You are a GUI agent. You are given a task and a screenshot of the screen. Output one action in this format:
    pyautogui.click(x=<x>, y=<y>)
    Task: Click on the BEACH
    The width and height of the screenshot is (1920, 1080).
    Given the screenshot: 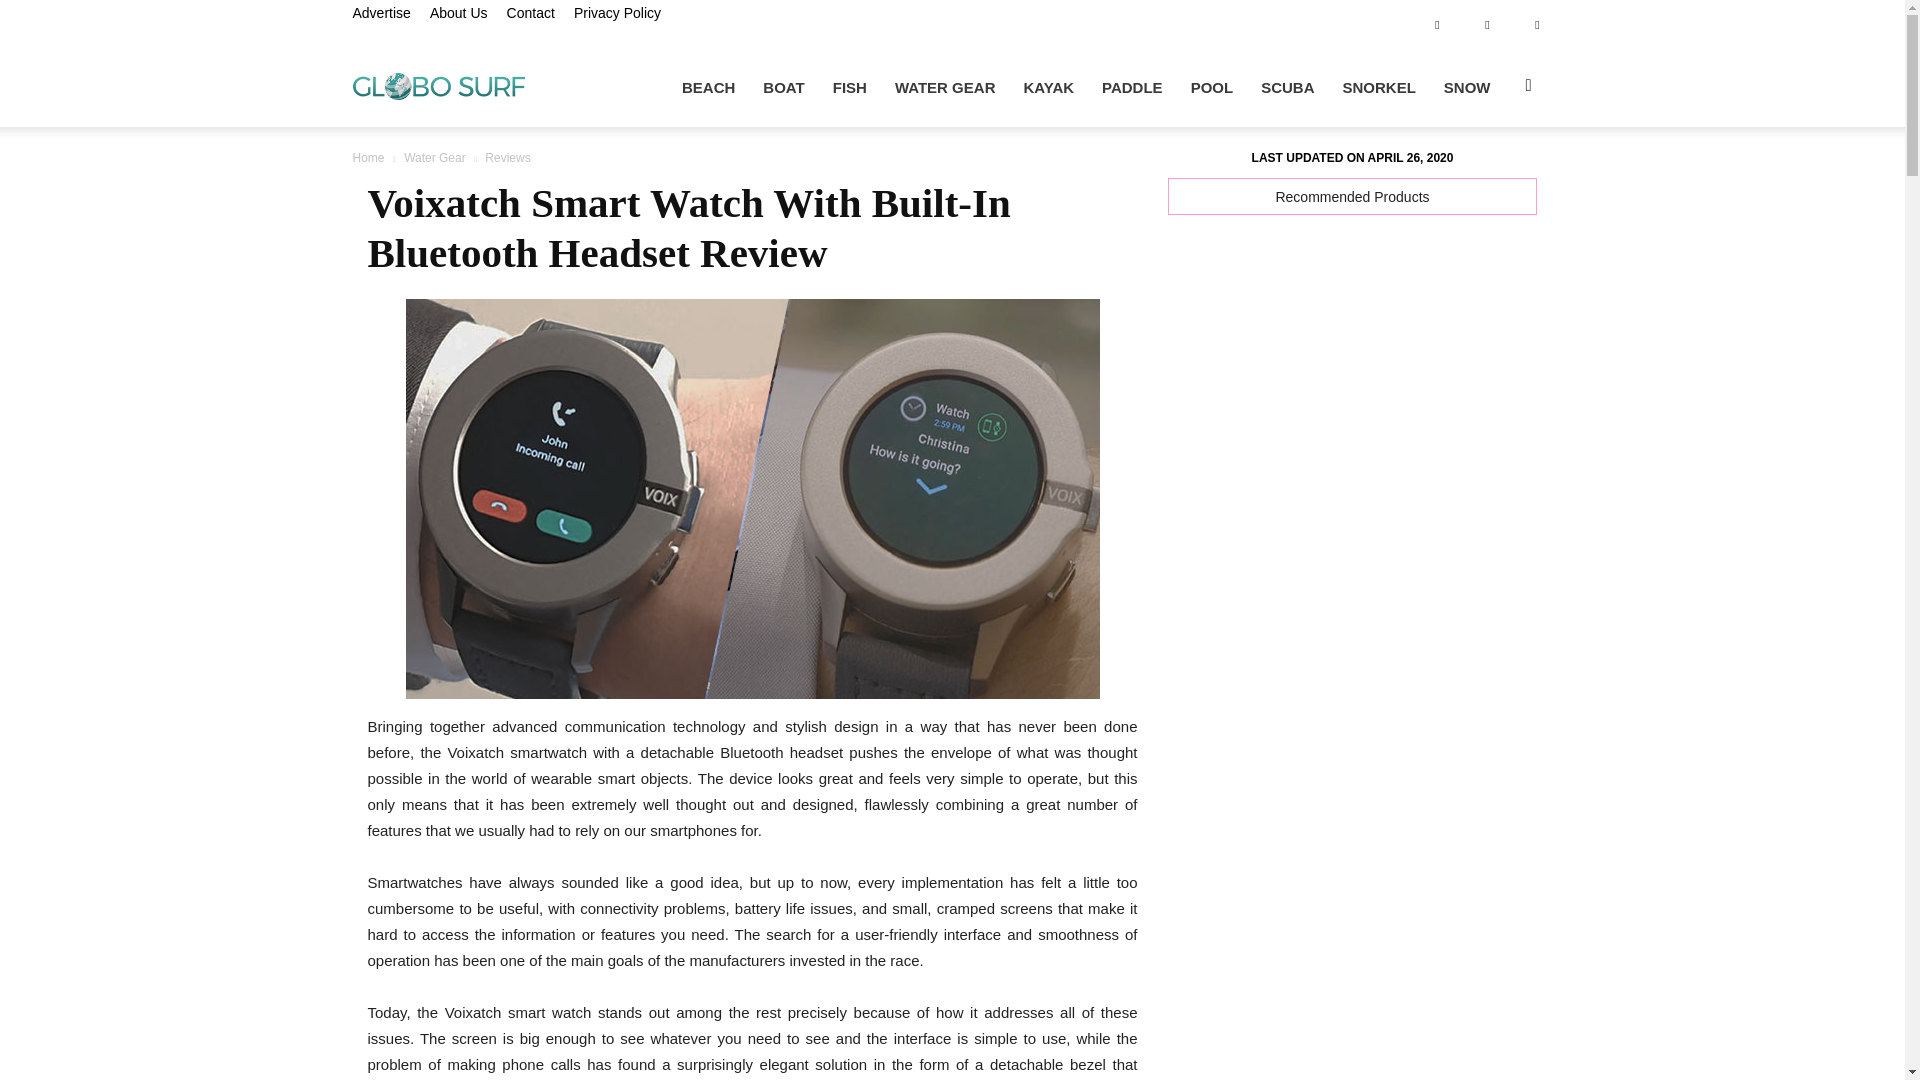 What is the action you would take?
    pyautogui.click(x=708, y=88)
    